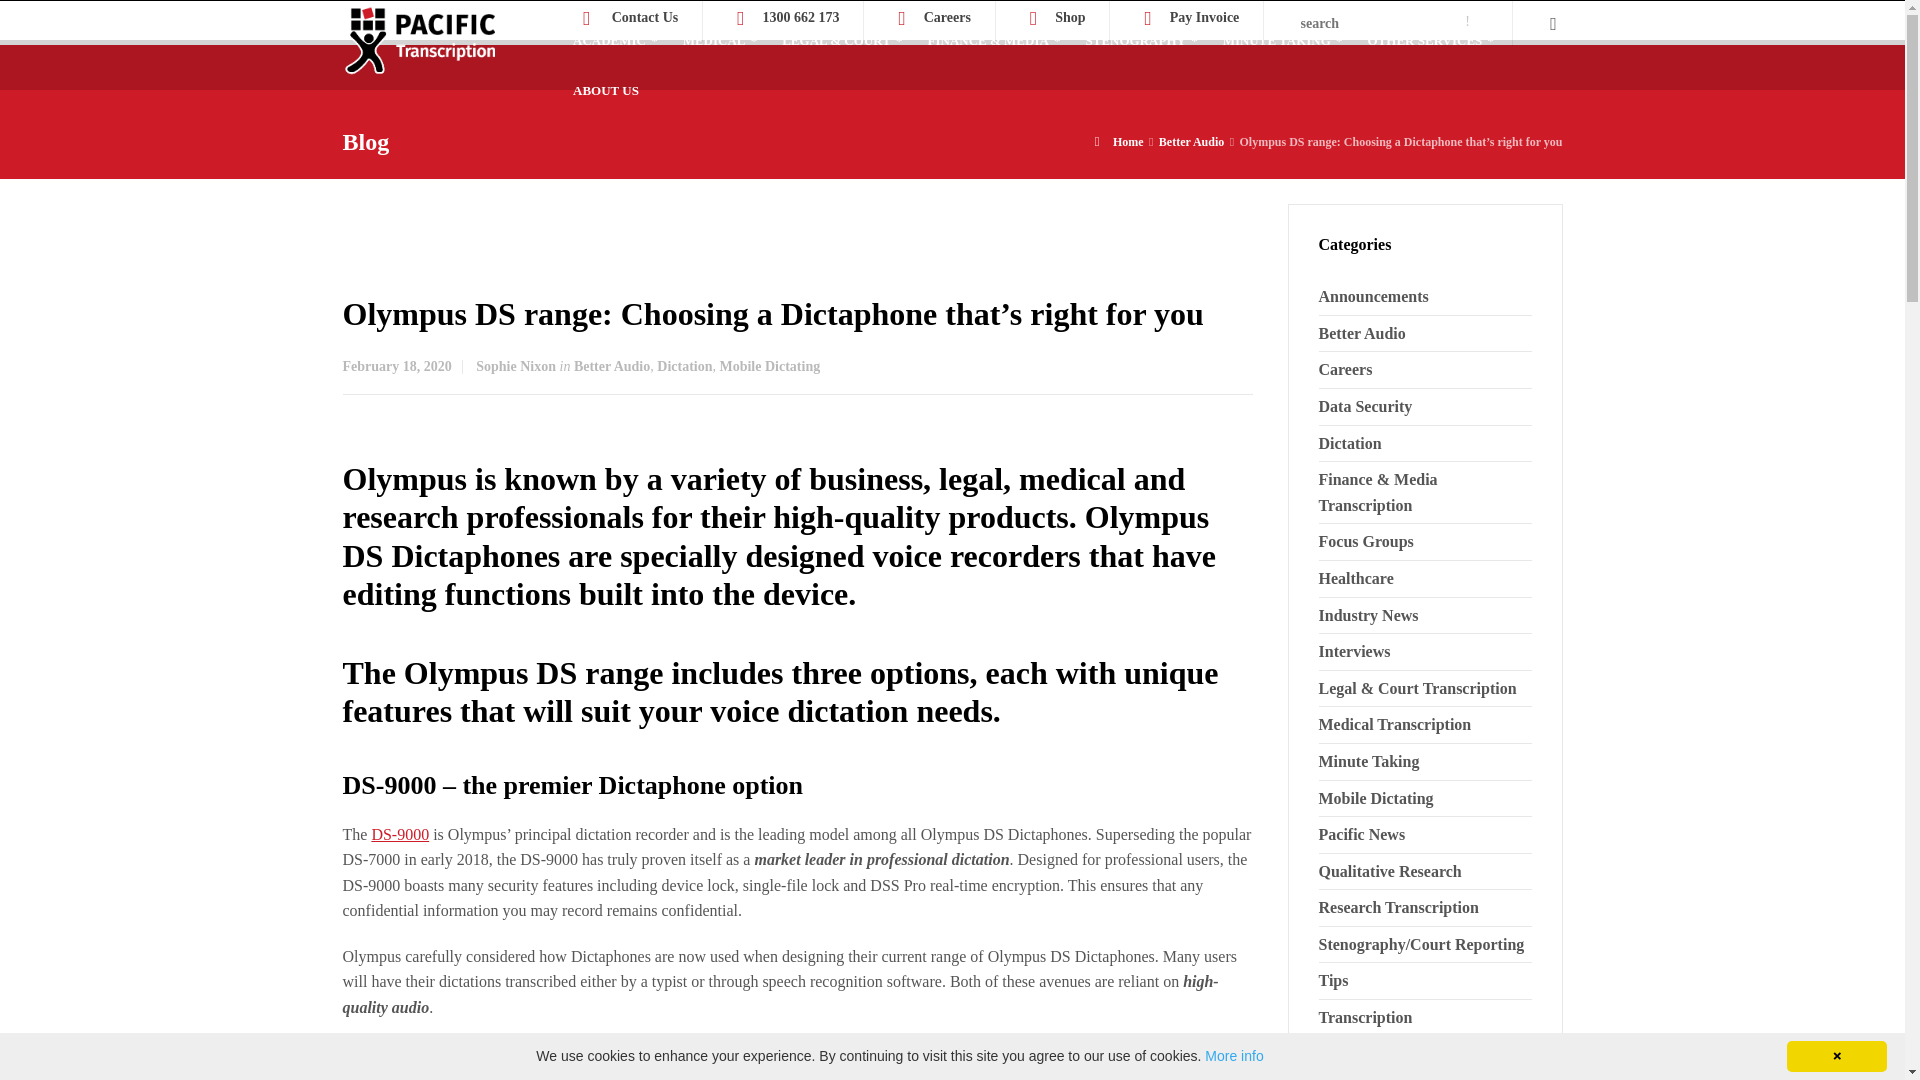 The width and height of the screenshot is (1920, 1080). Describe the element at coordinates (1142, 40) in the screenshot. I see `STENOGRAPHY` at that location.